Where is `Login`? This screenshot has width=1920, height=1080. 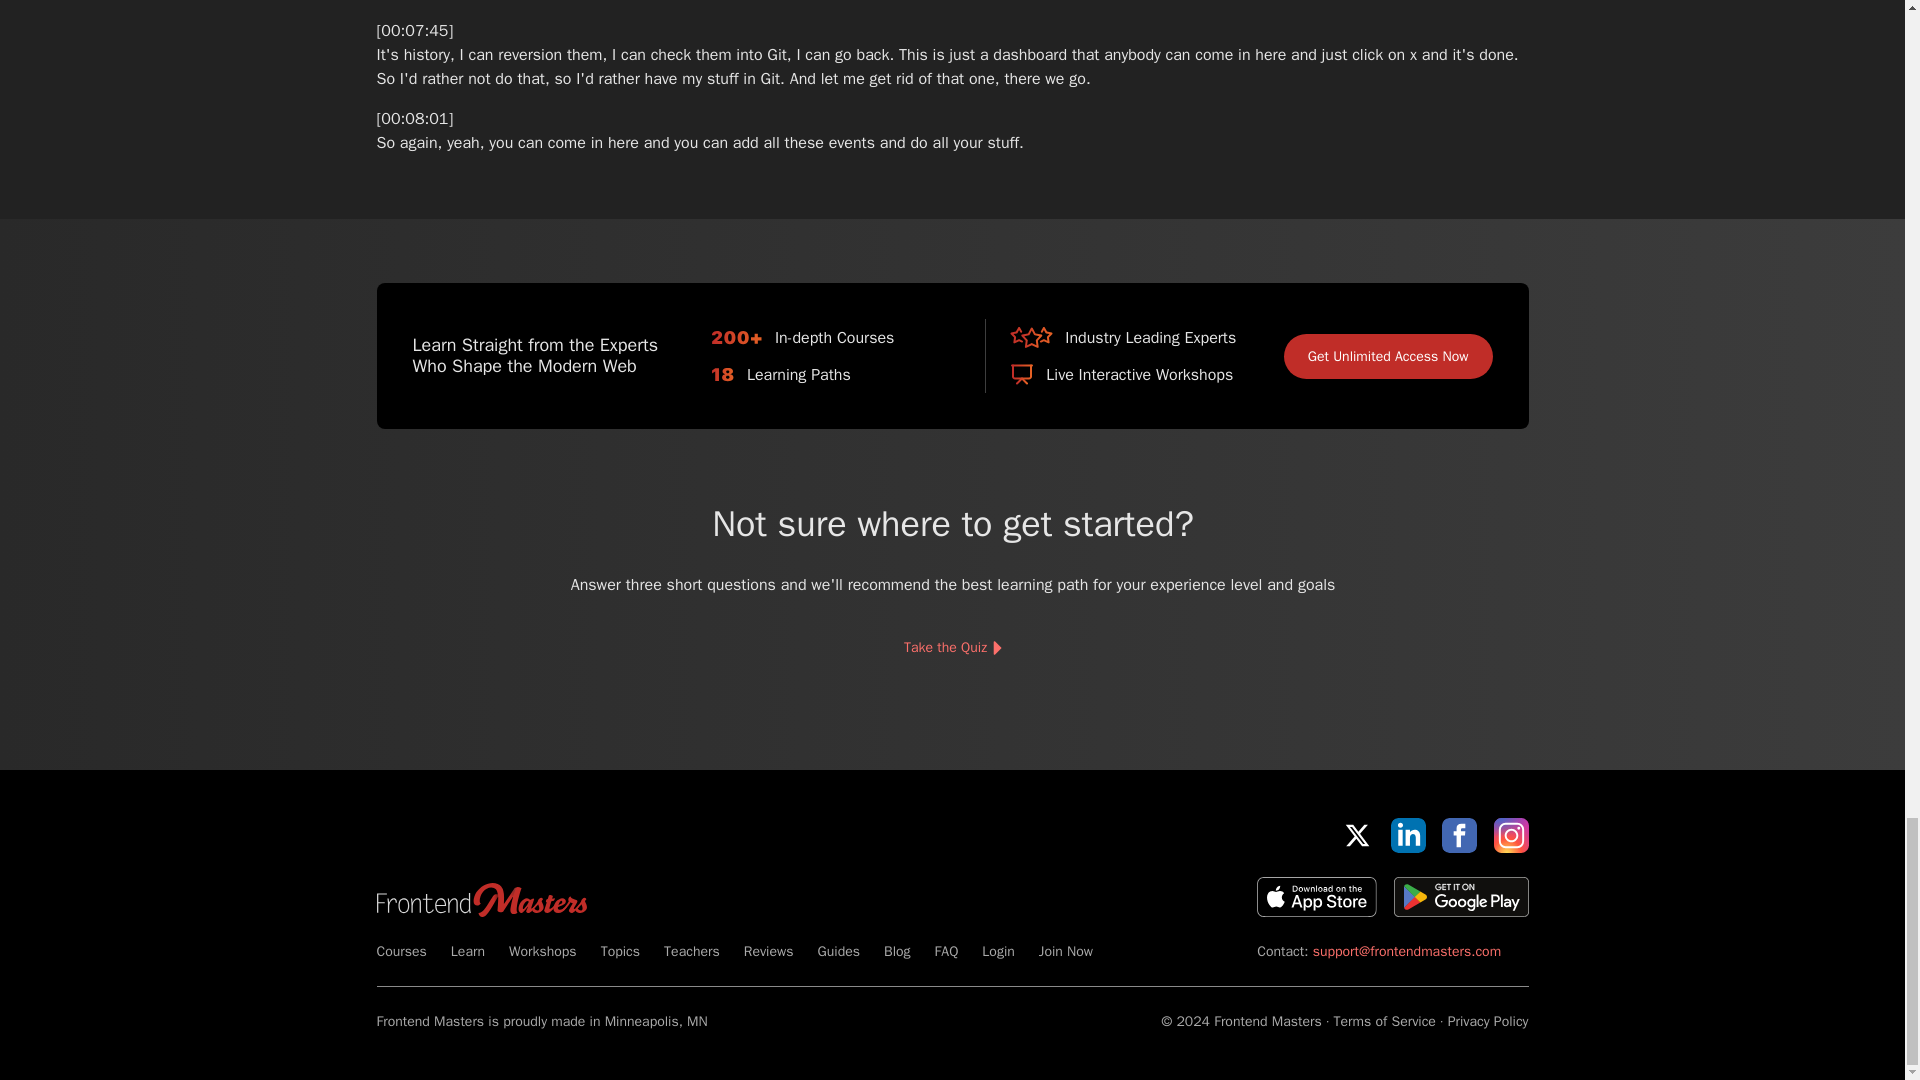
Login is located at coordinates (997, 951).